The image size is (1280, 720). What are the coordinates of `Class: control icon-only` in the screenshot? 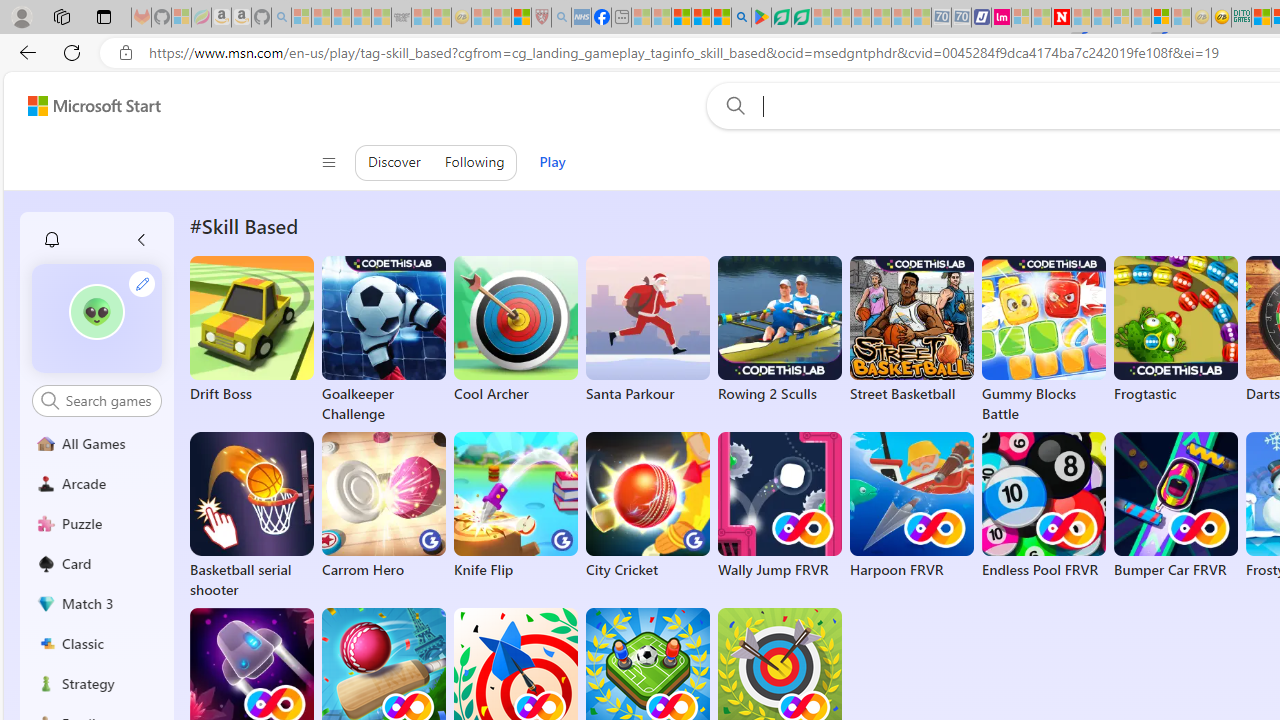 It's located at (329, 162).